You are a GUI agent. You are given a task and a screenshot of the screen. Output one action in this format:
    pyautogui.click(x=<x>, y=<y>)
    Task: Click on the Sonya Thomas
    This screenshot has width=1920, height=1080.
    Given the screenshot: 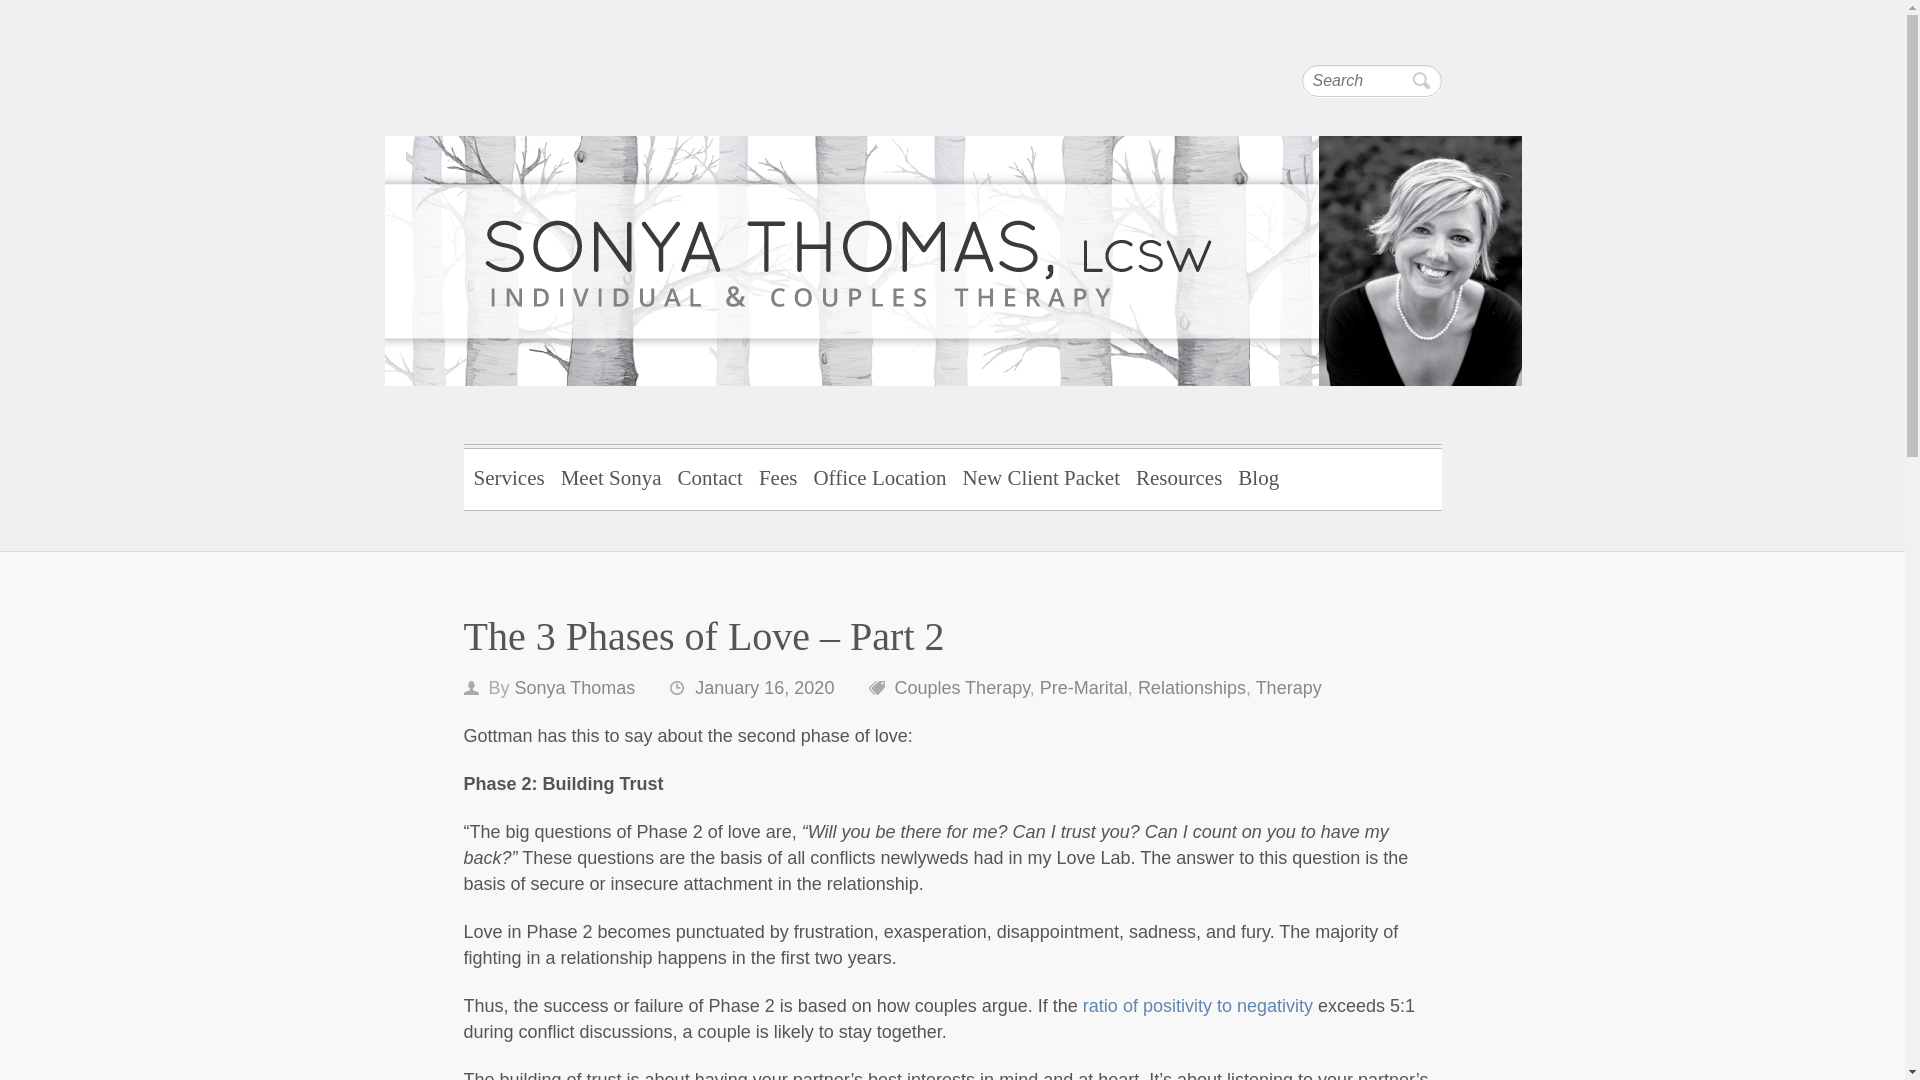 What is the action you would take?
    pyautogui.click(x=574, y=688)
    